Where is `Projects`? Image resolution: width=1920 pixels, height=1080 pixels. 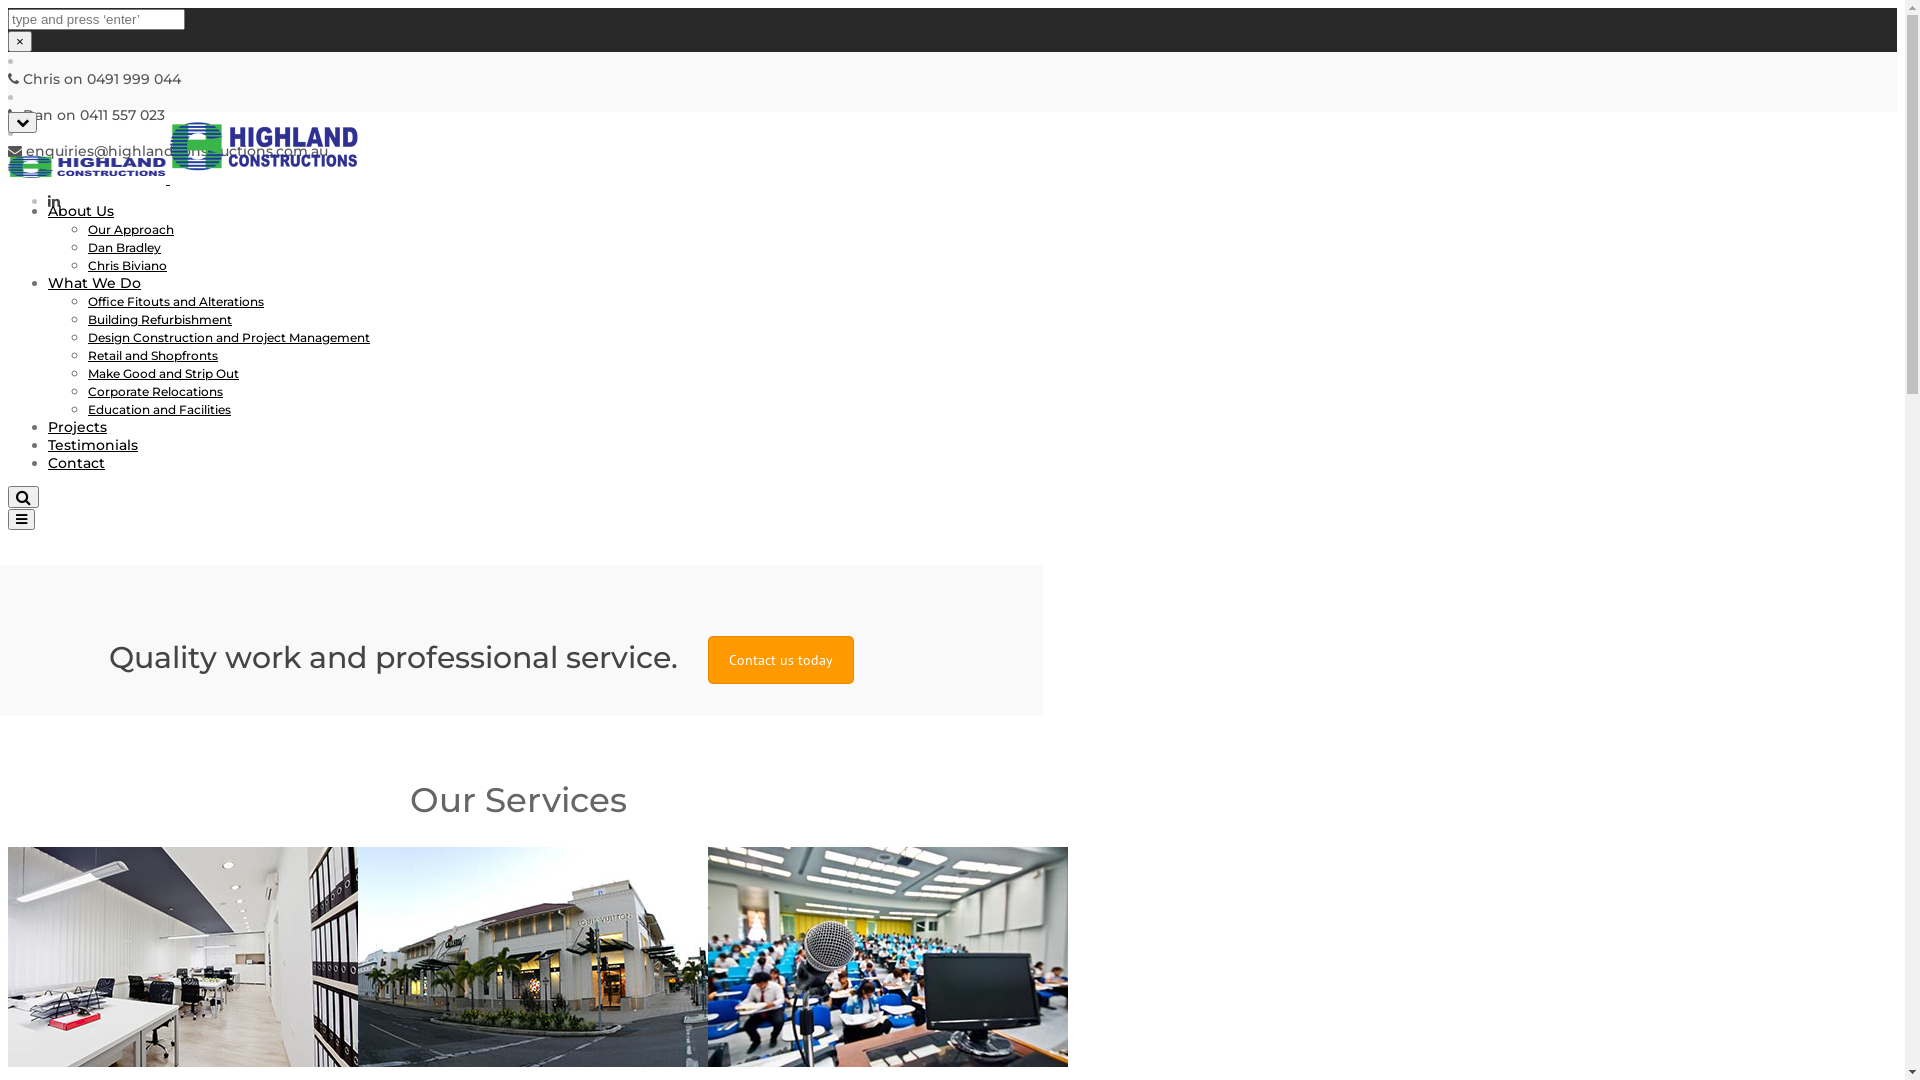 Projects is located at coordinates (78, 427).